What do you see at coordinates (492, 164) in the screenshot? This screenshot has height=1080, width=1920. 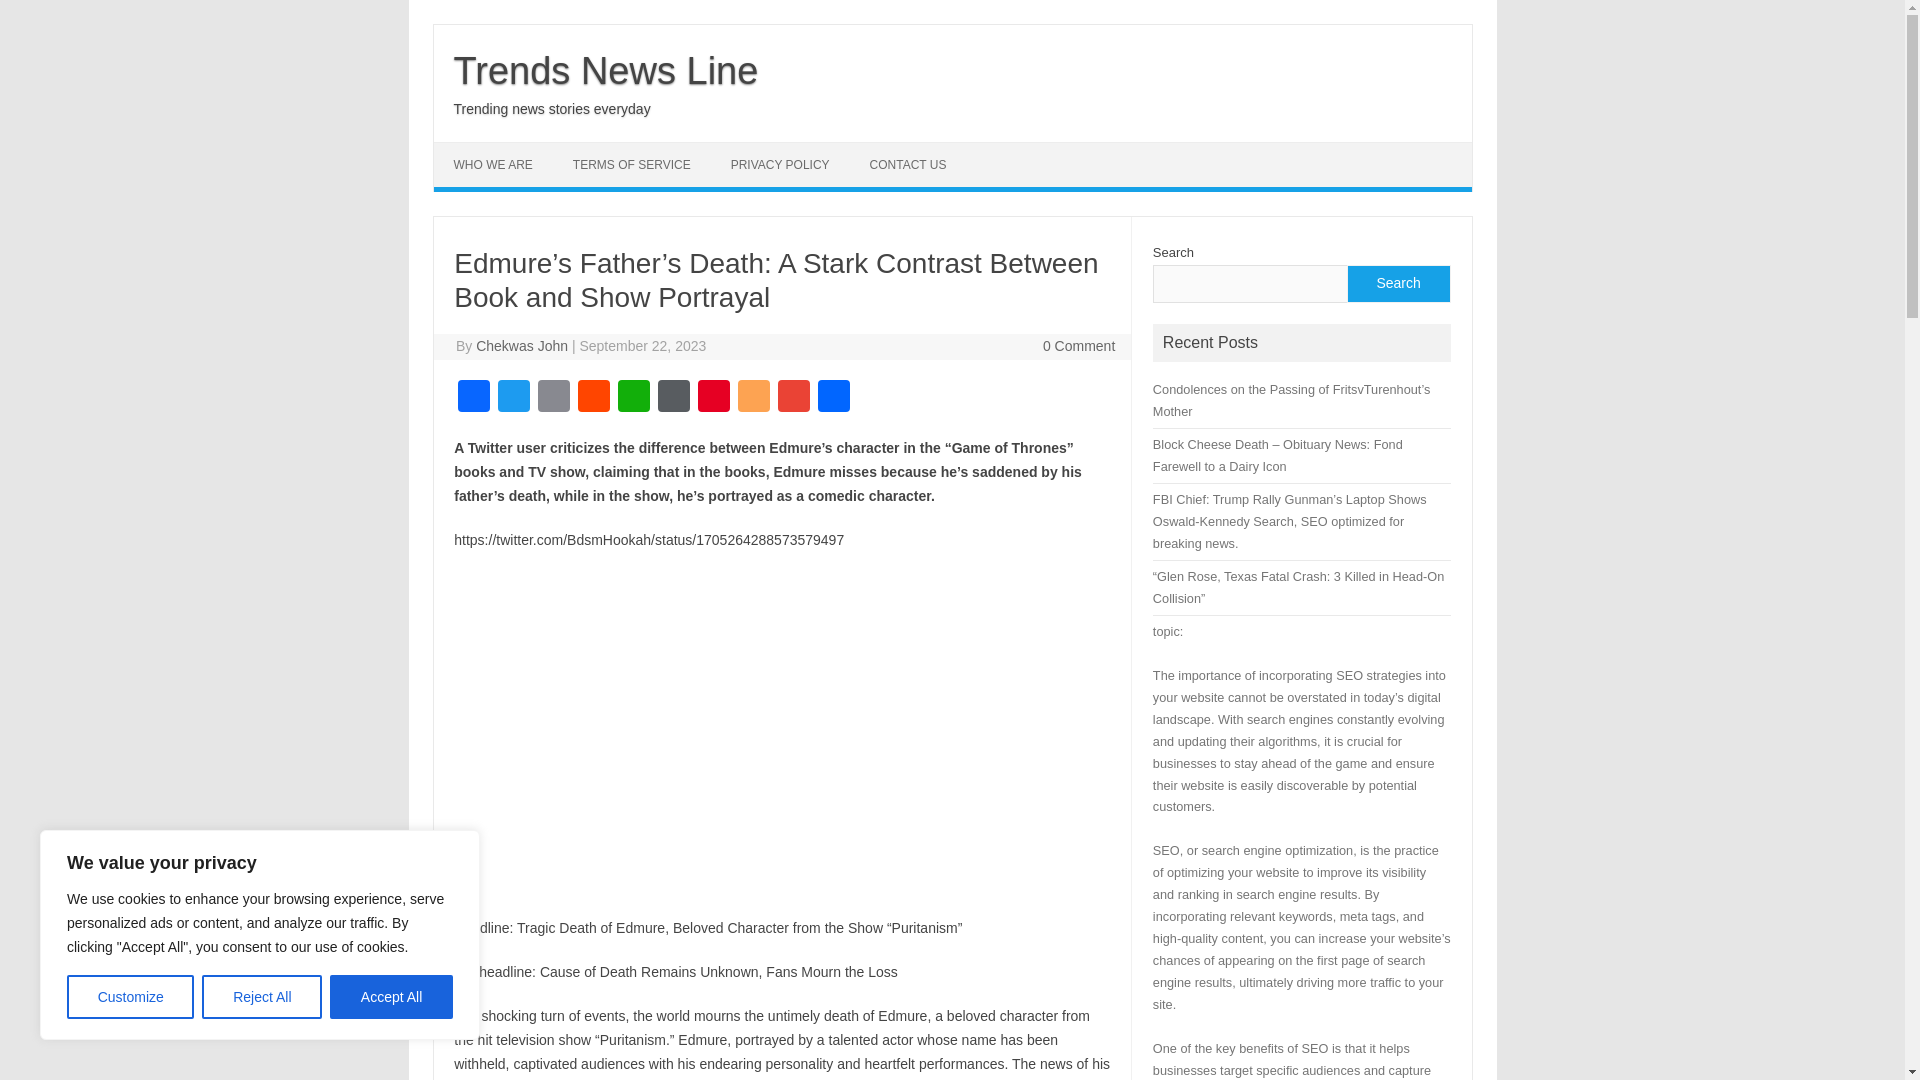 I see `WHO WE ARE` at bounding box center [492, 164].